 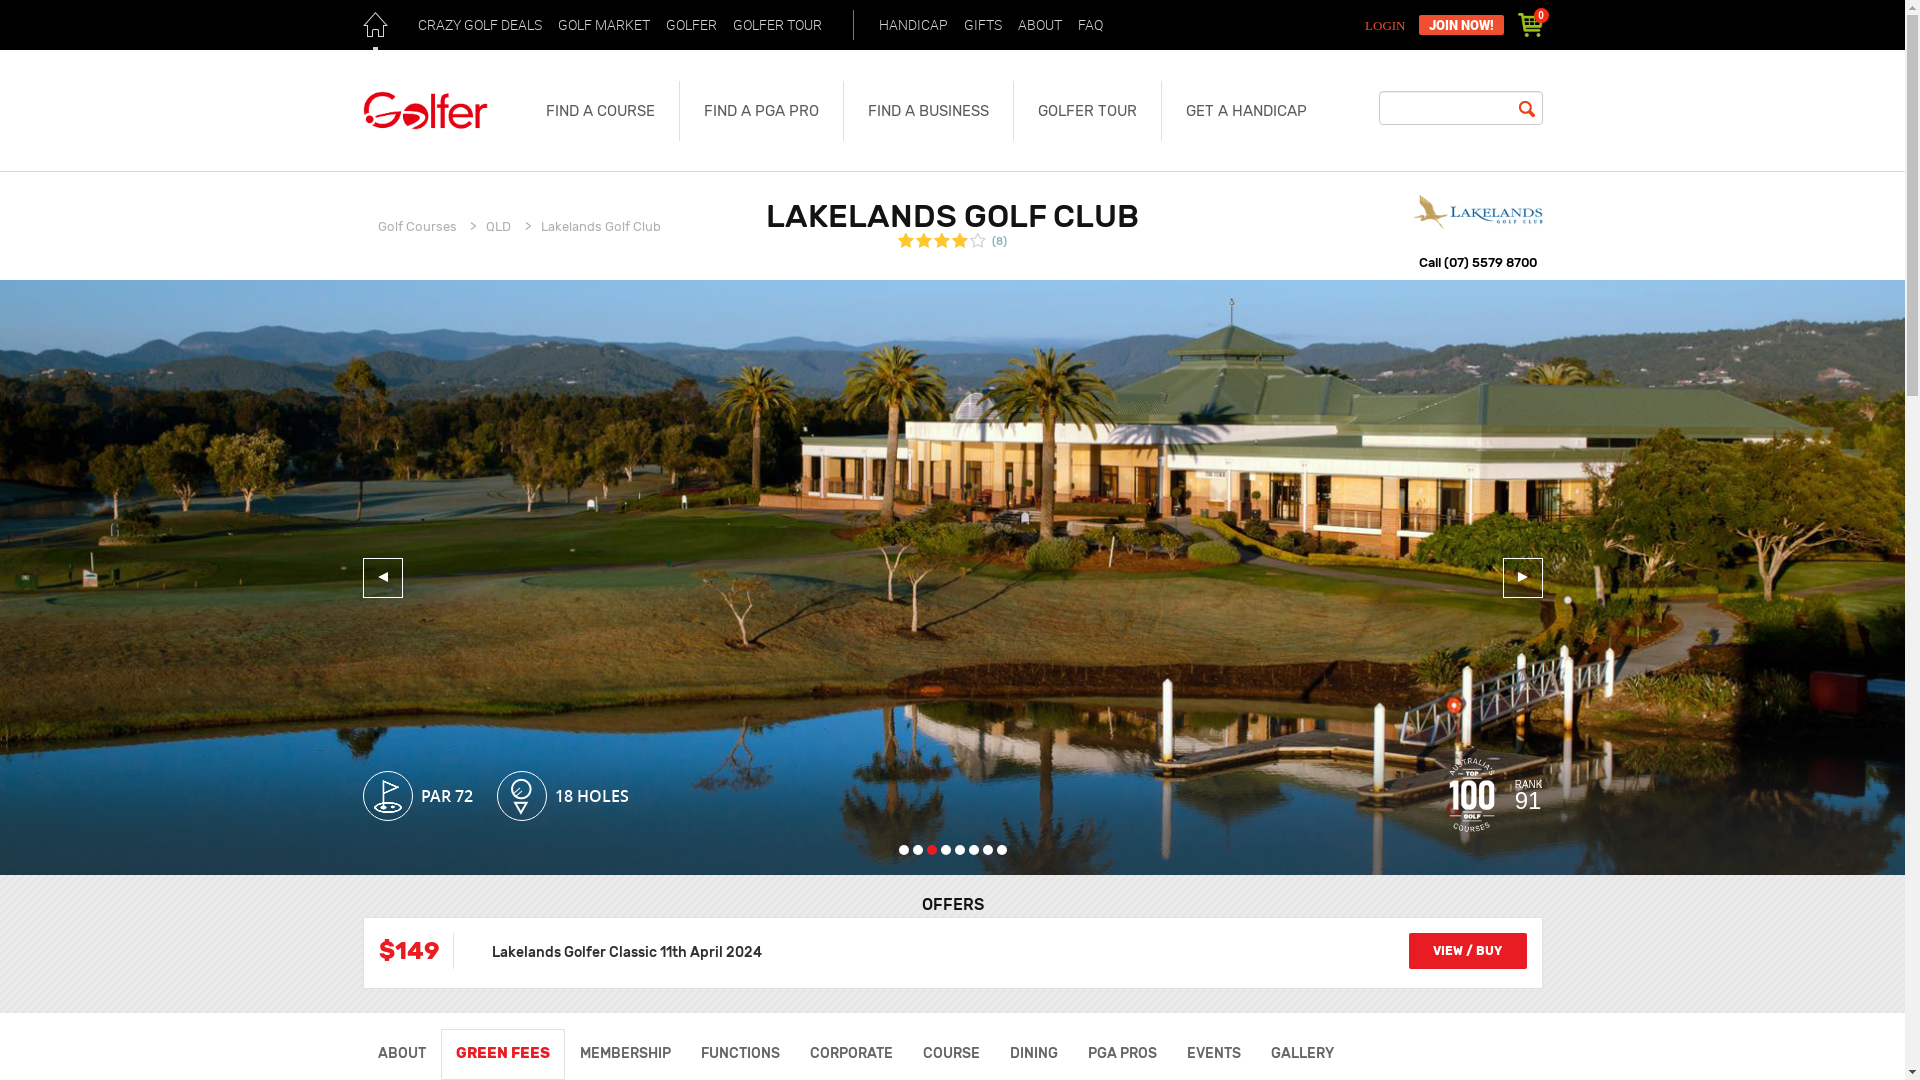 I want to click on GOLFER, so click(x=690, y=25).